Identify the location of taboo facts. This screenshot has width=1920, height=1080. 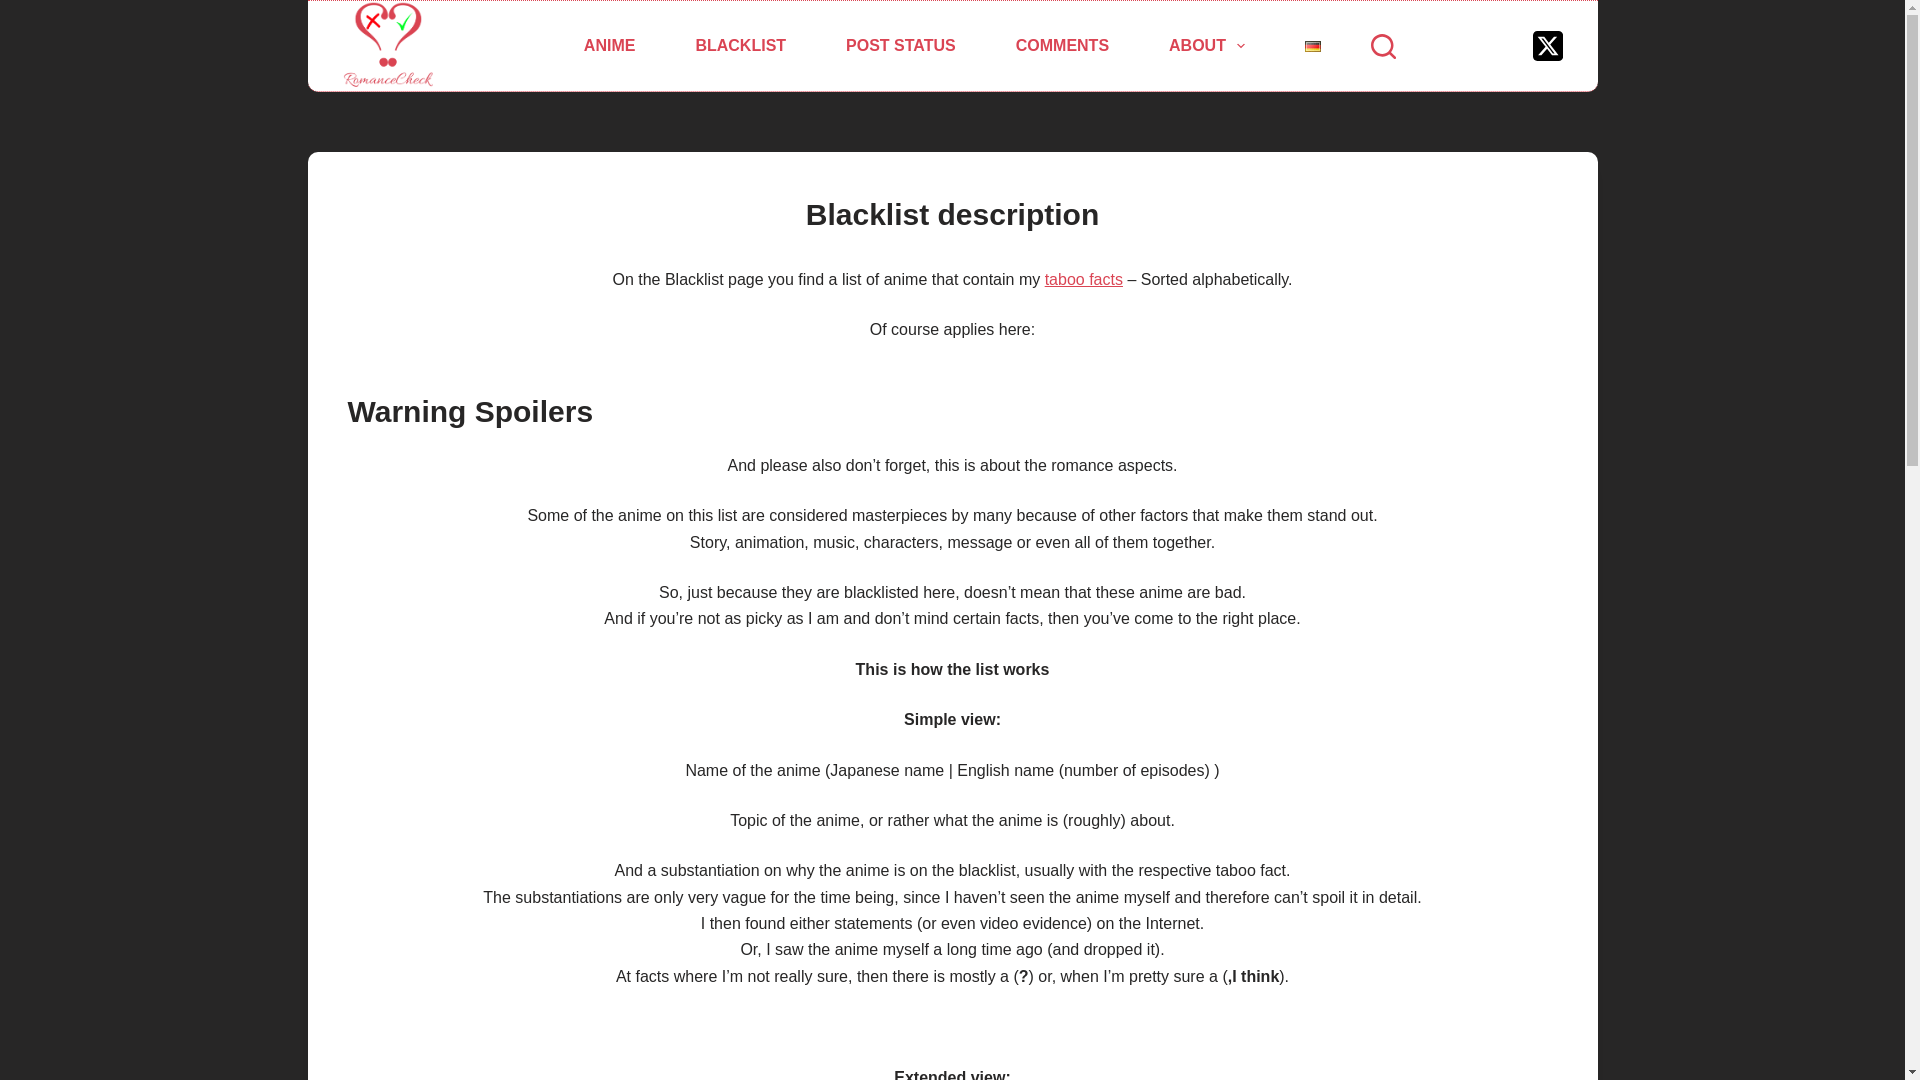
(1084, 280).